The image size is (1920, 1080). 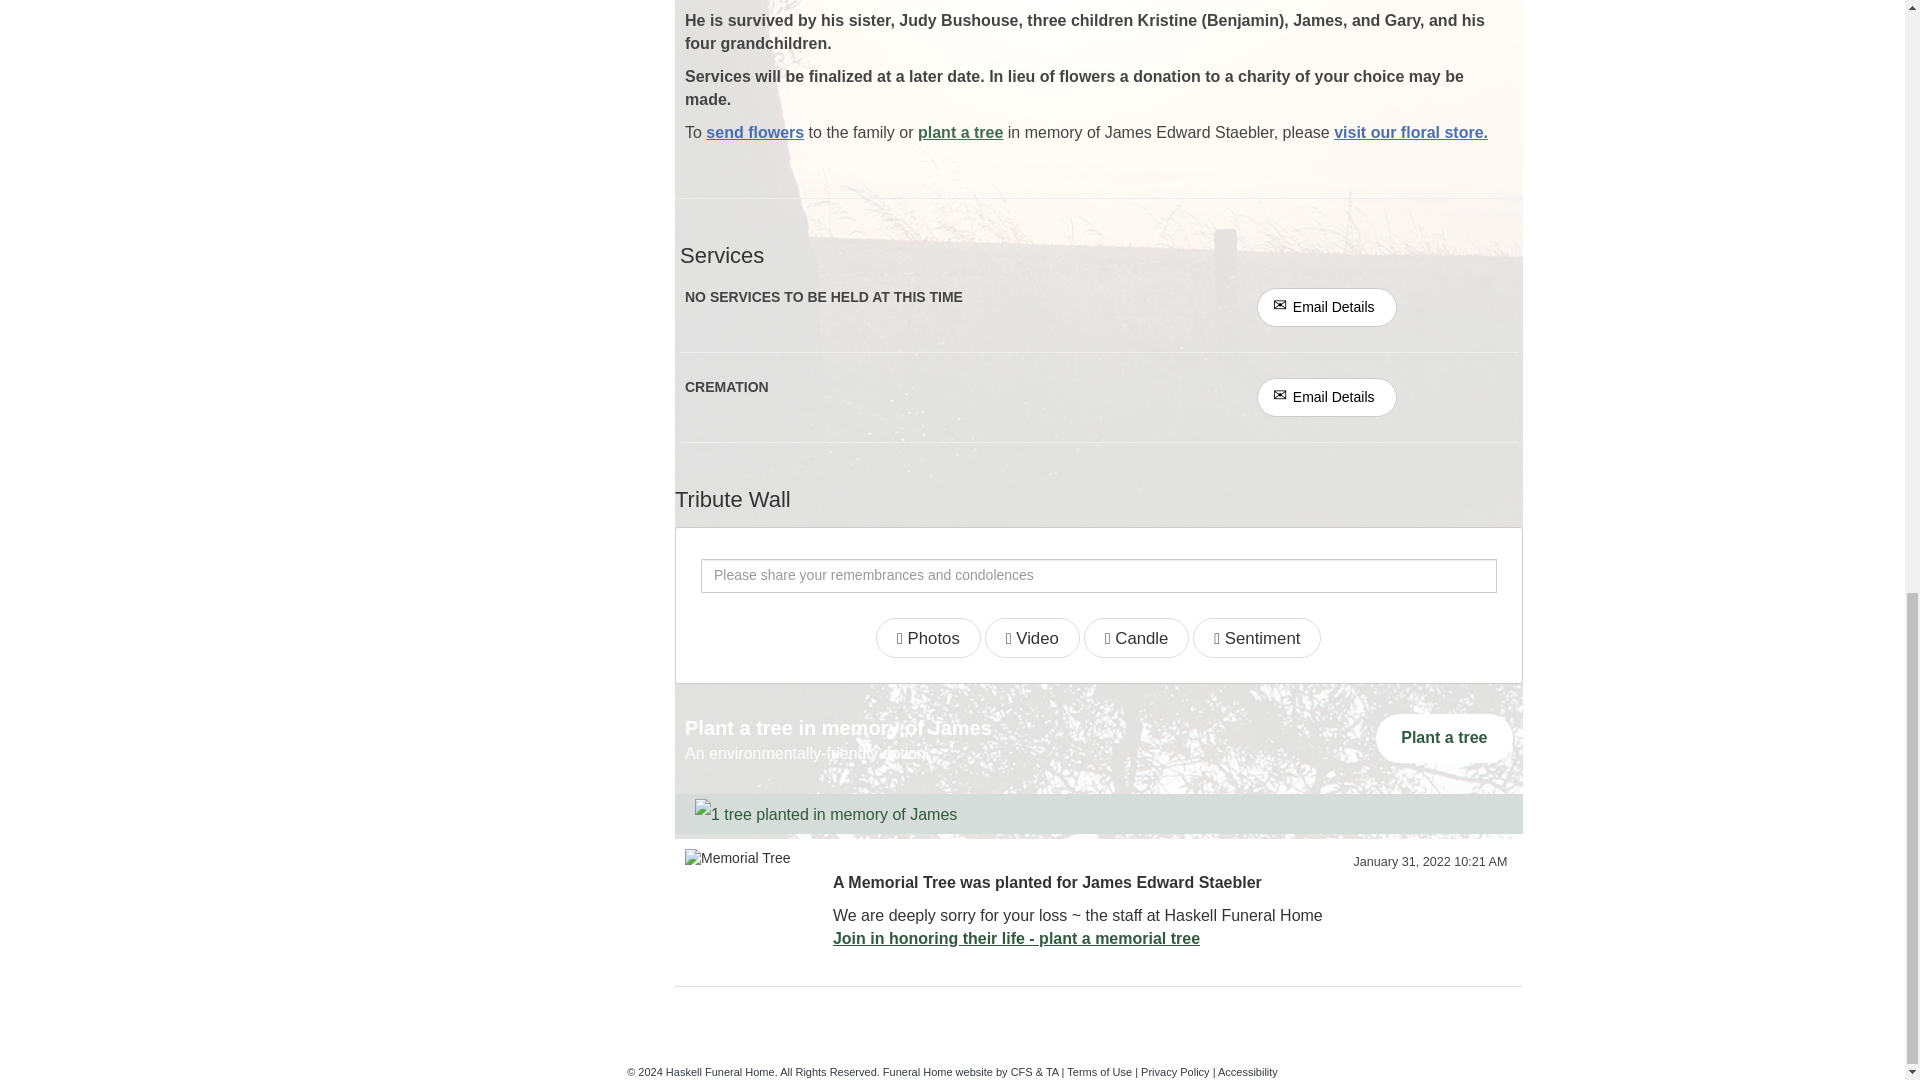 I want to click on Email Details, so click(x=1327, y=397).